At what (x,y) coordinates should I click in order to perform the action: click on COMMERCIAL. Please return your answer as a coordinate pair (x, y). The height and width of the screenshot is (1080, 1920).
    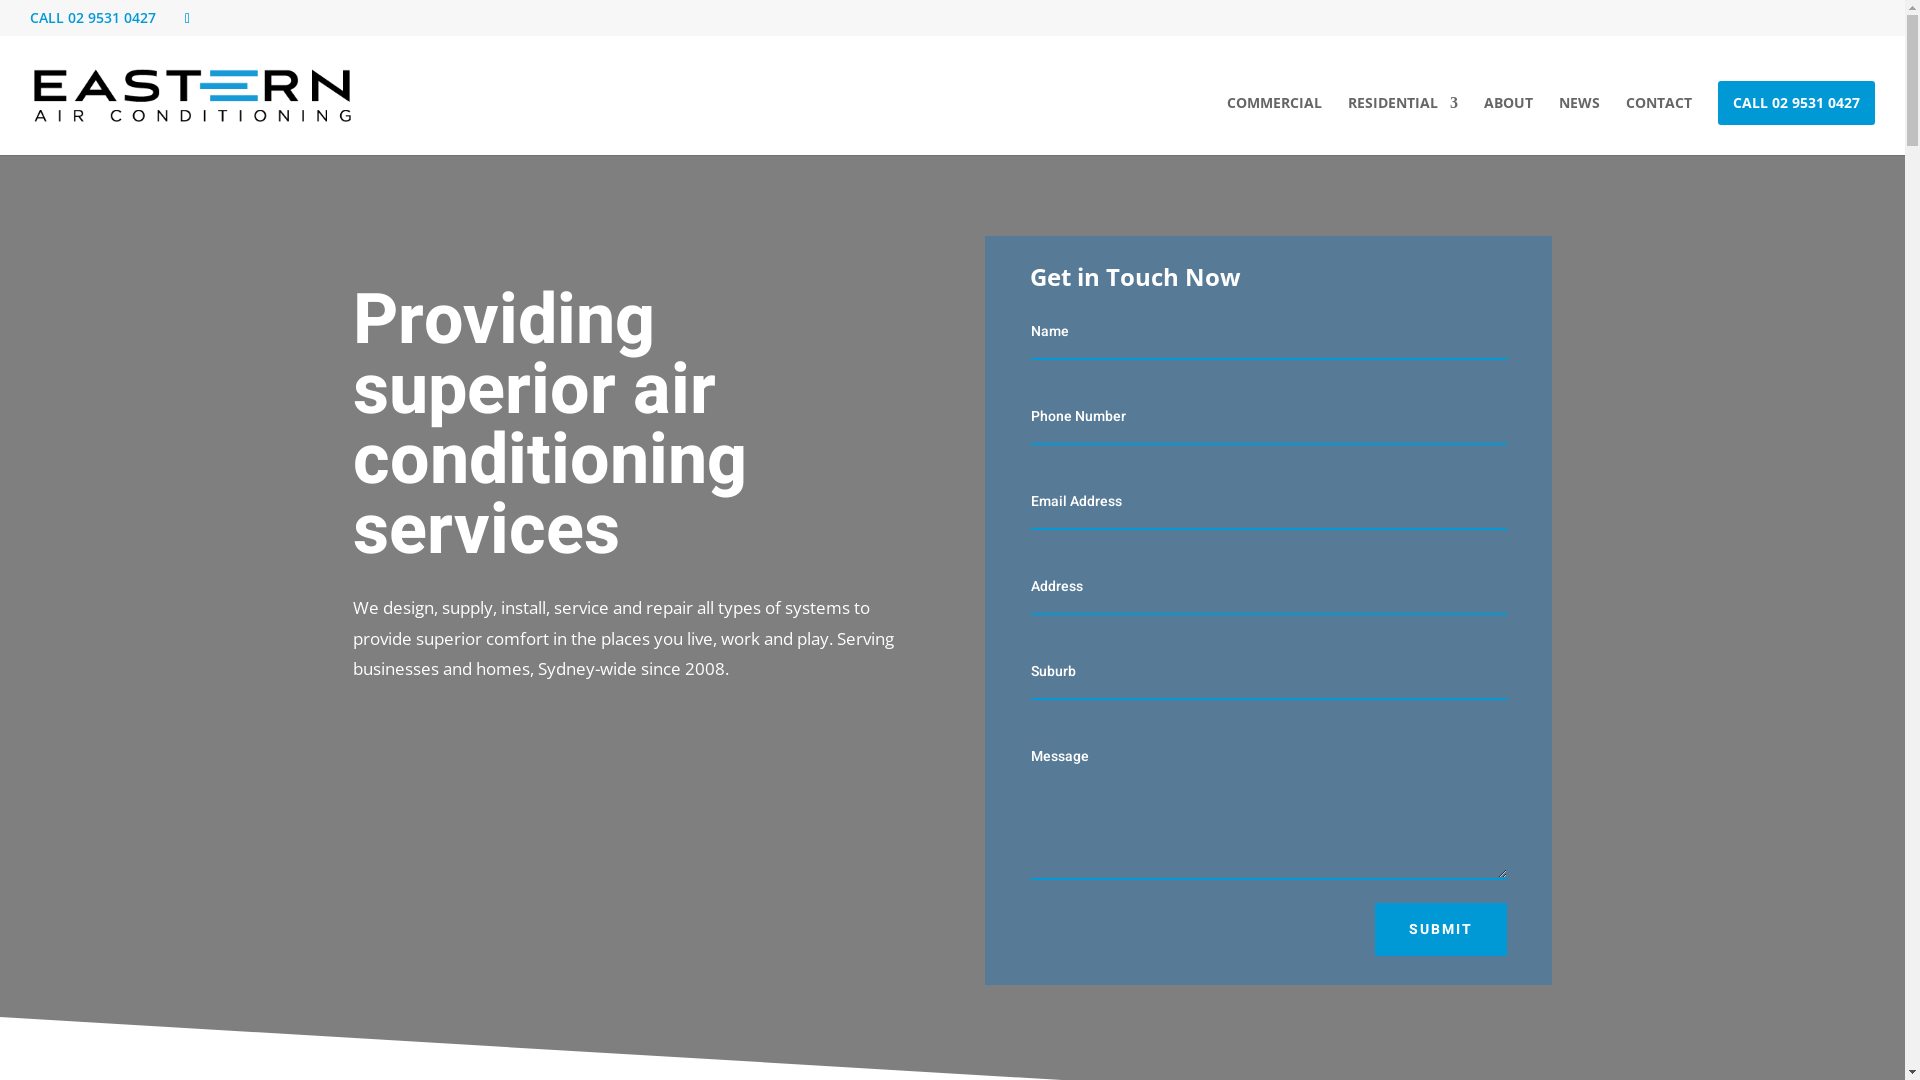
    Looking at the image, I should click on (1274, 126).